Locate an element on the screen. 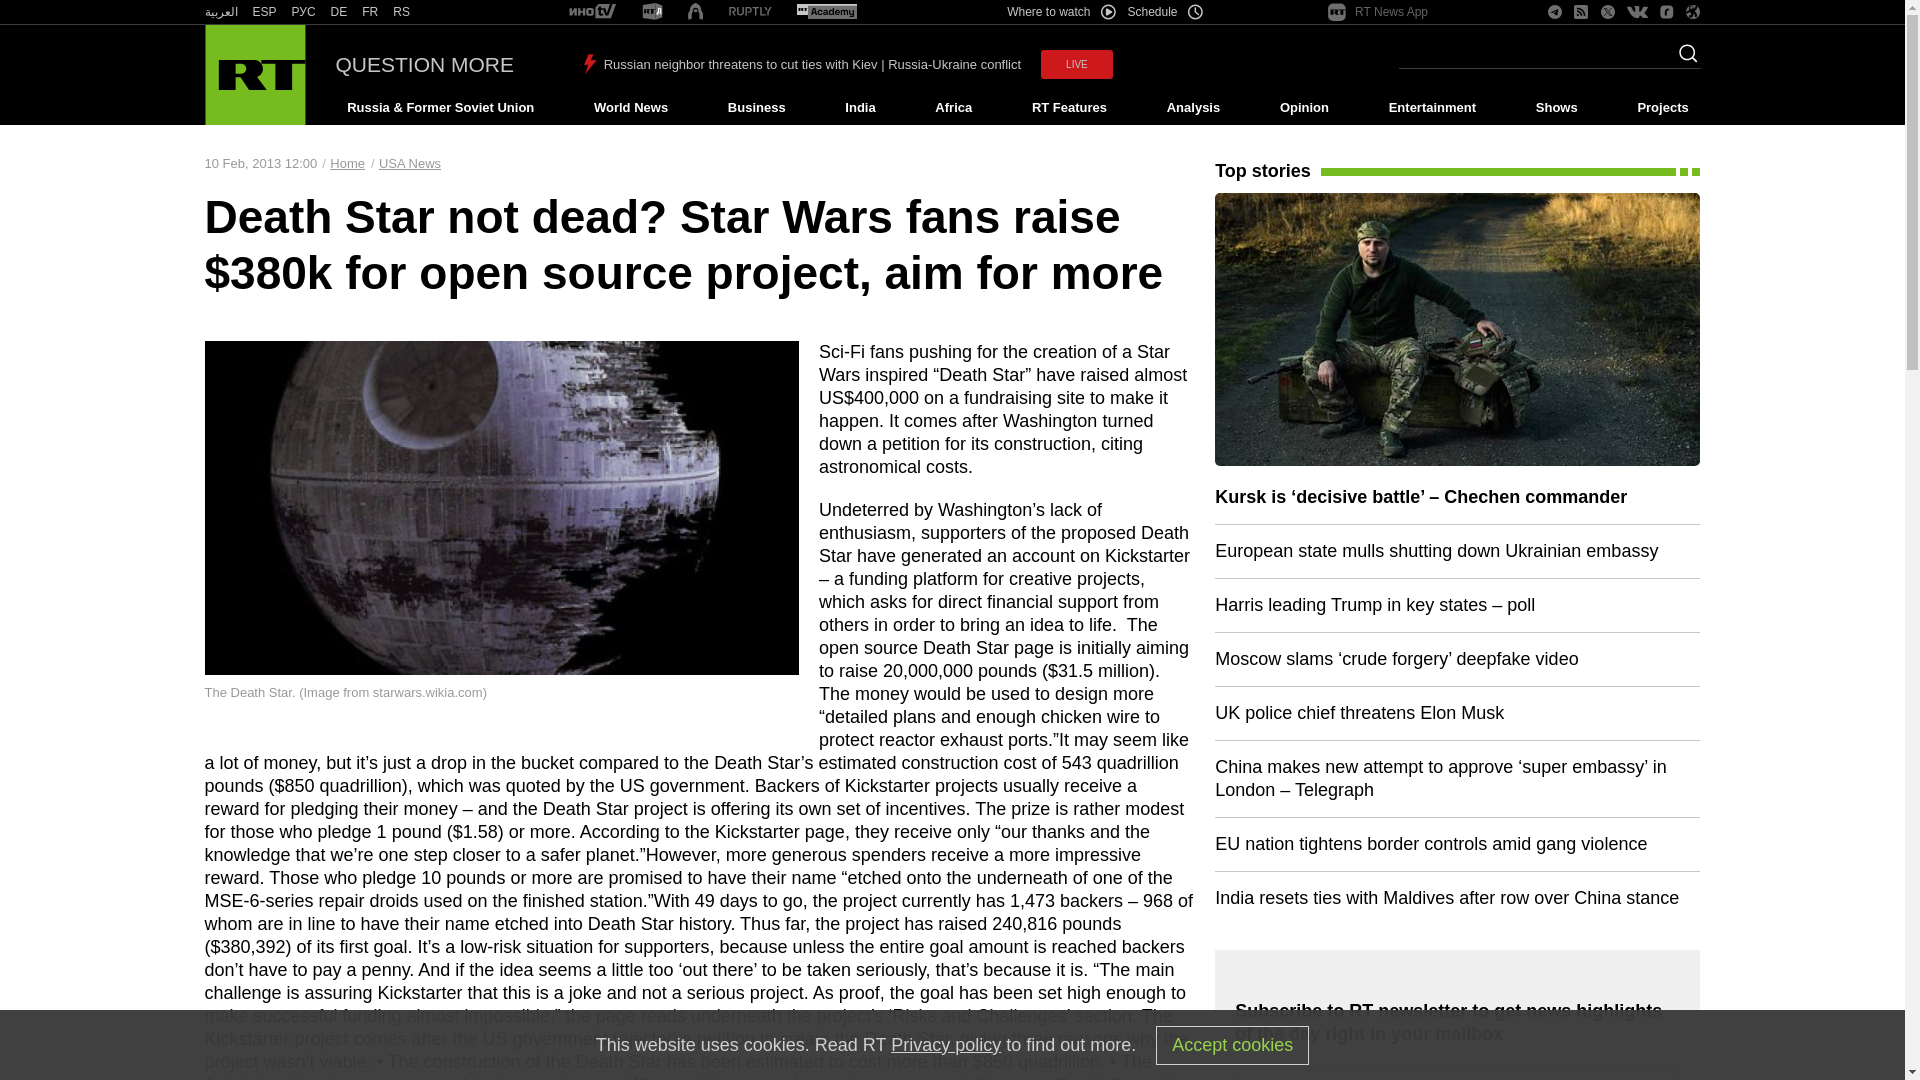 Image resolution: width=1920 pixels, height=1080 pixels. Search is located at coordinates (1682, 59).